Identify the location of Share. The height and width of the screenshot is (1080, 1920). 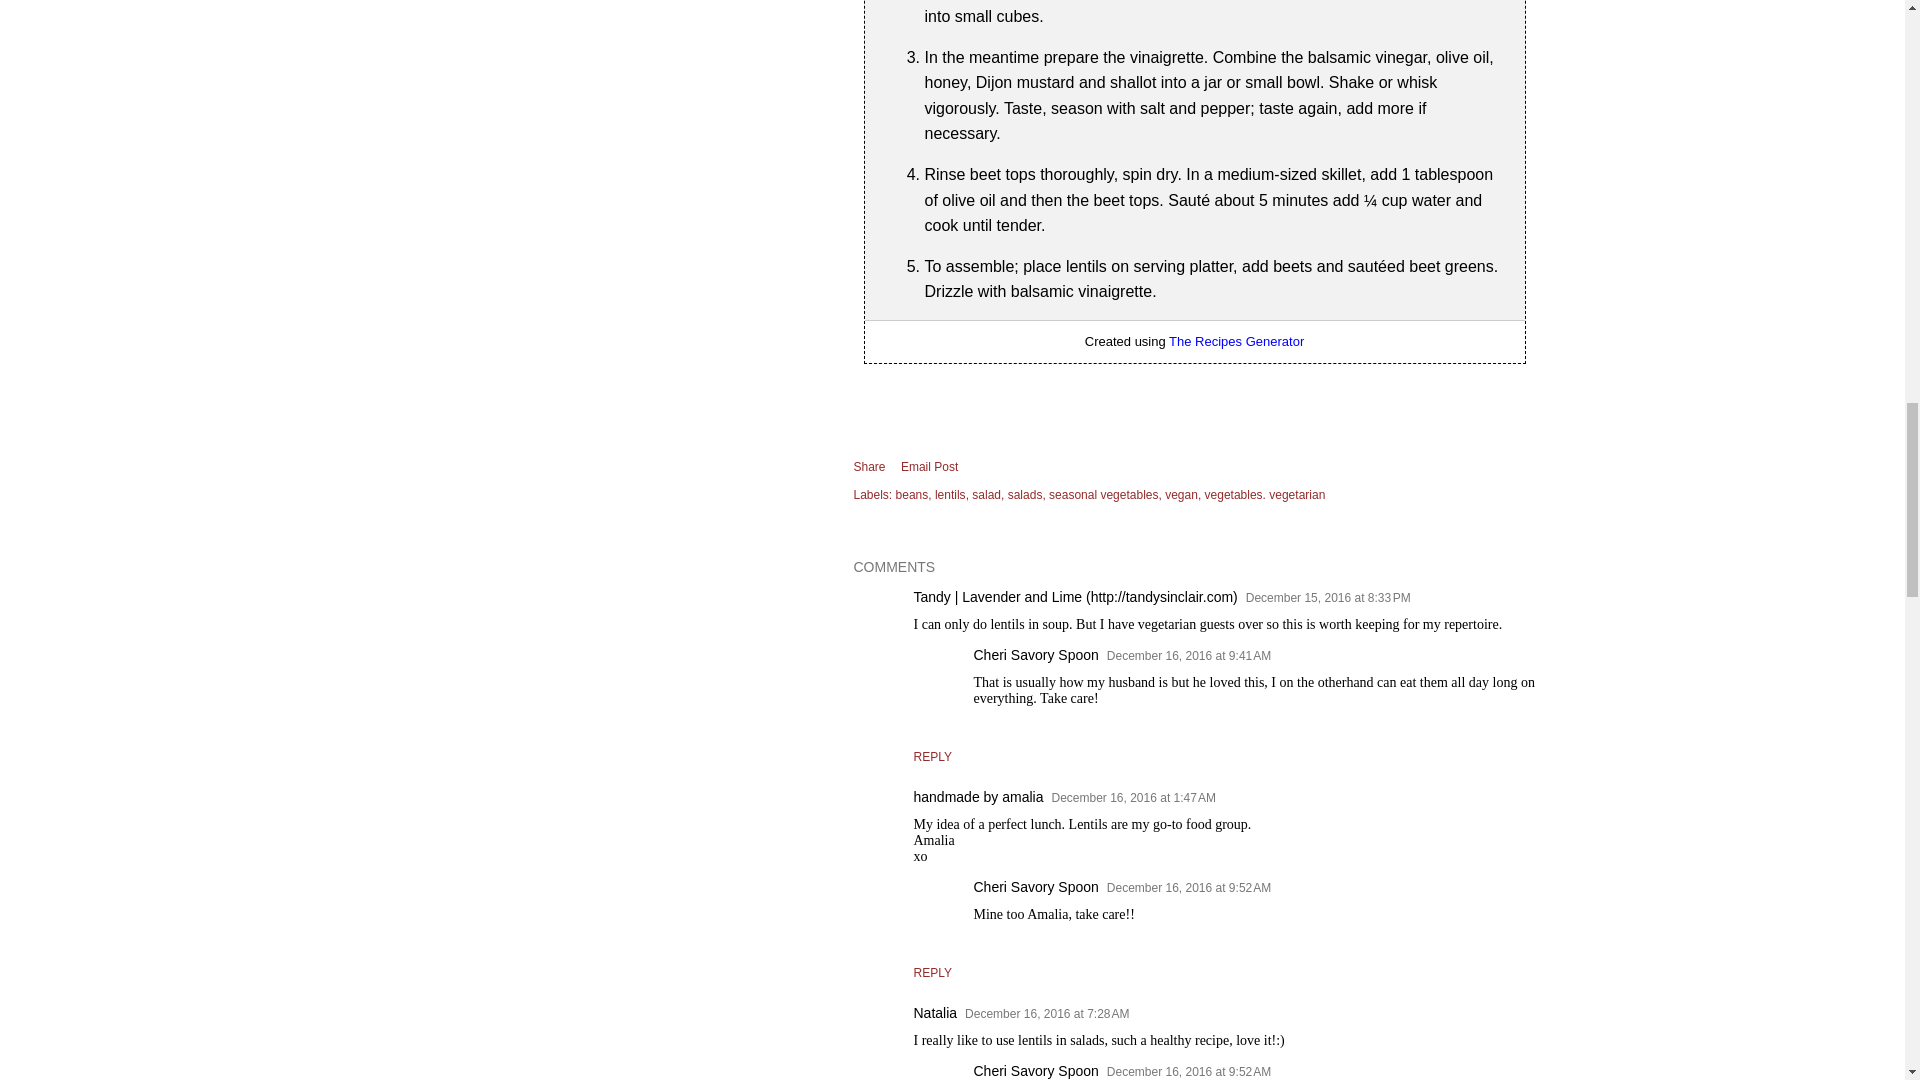
(870, 467).